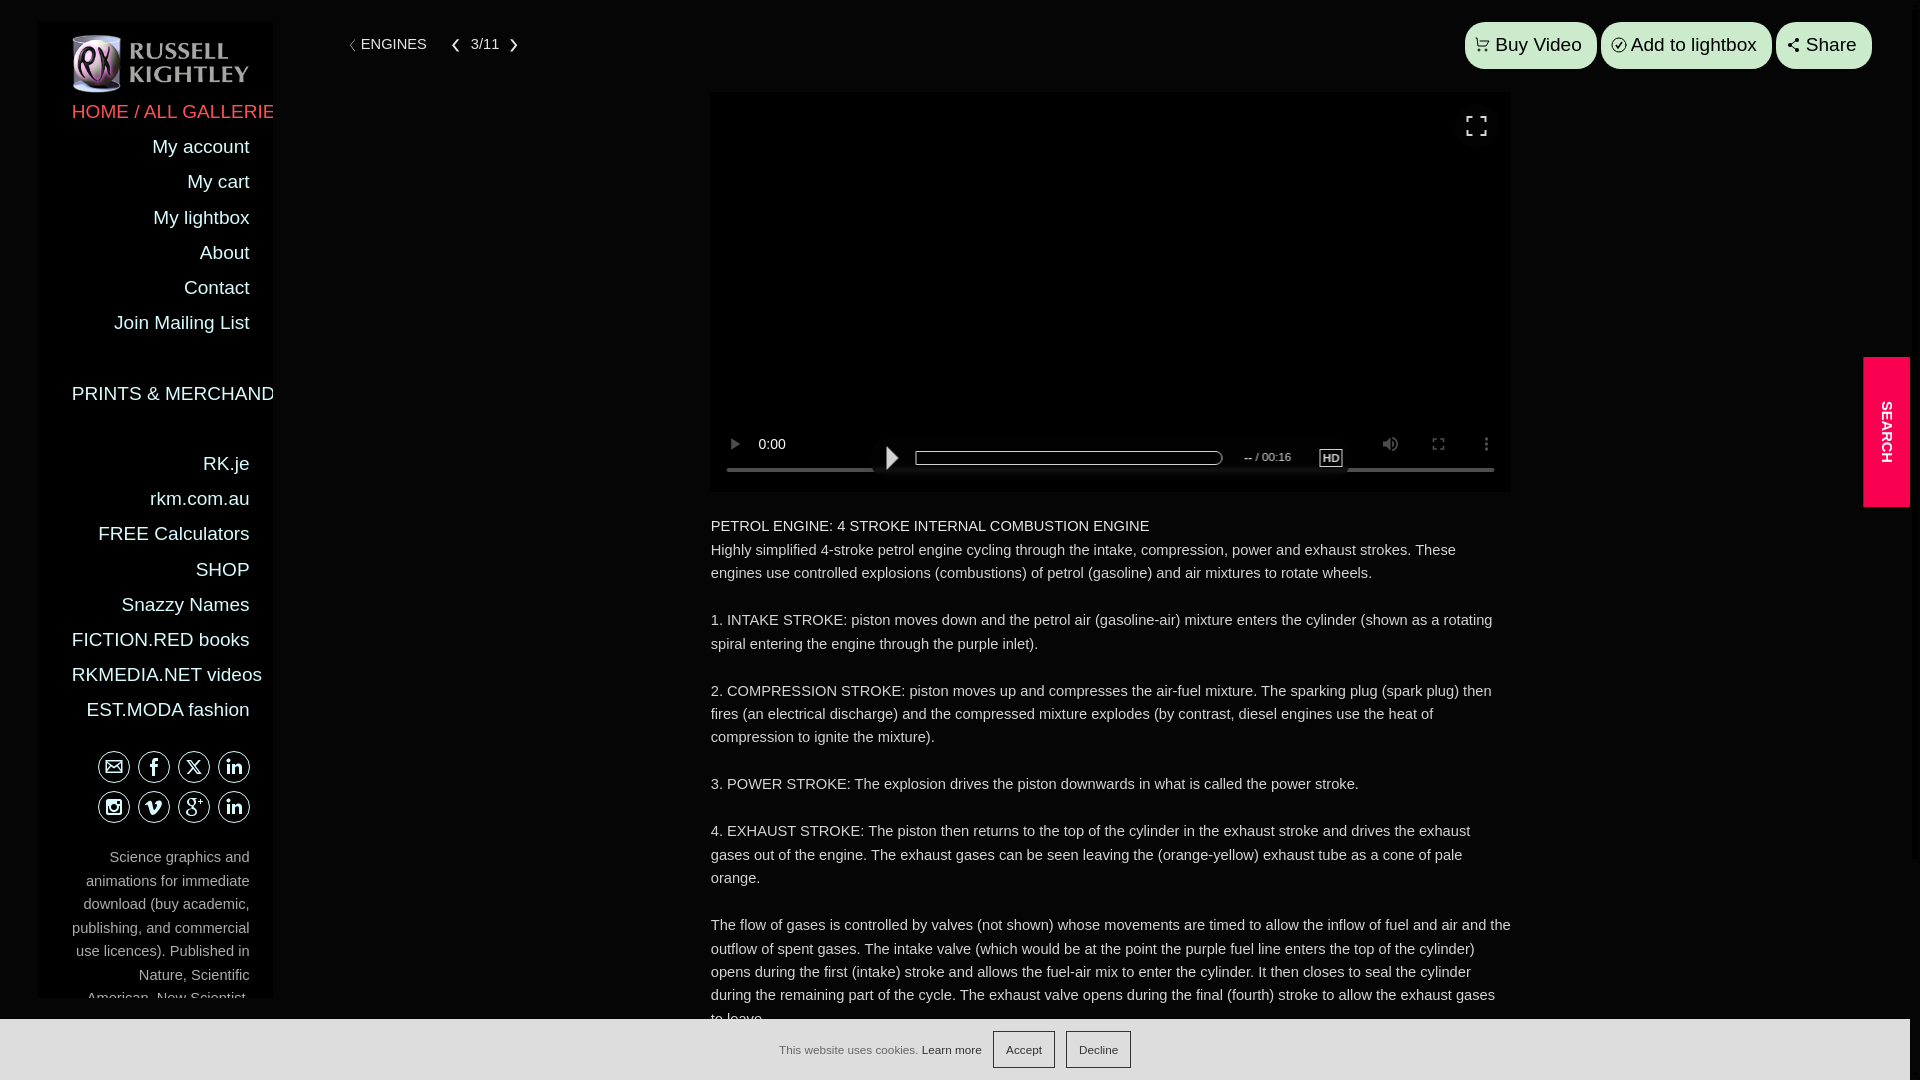 This screenshot has height=1080, width=1920. What do you see at coordinates (166, 674) in the screenshot?
I see `RKMEDIA.NET videos` at bounding box center [166, 674].